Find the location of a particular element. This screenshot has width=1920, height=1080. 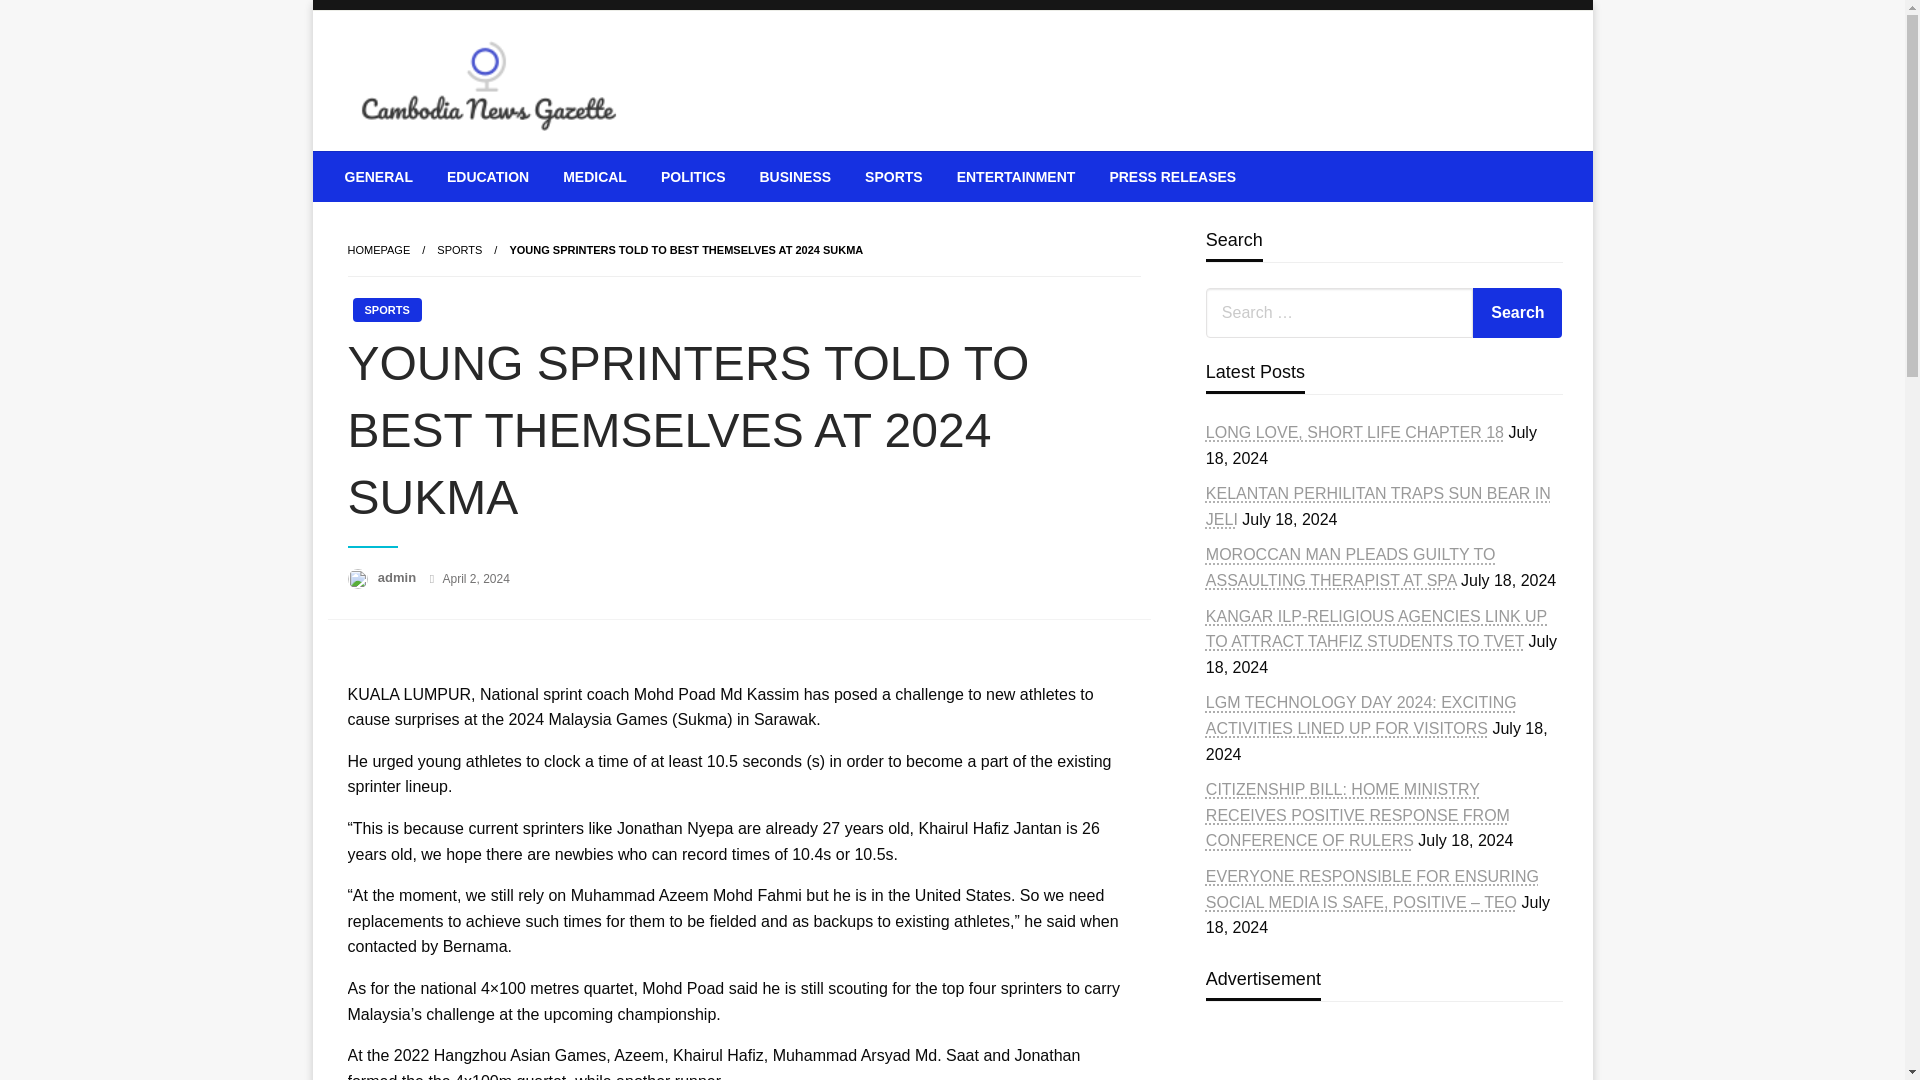

Search is located at coordinates (1517, 313).